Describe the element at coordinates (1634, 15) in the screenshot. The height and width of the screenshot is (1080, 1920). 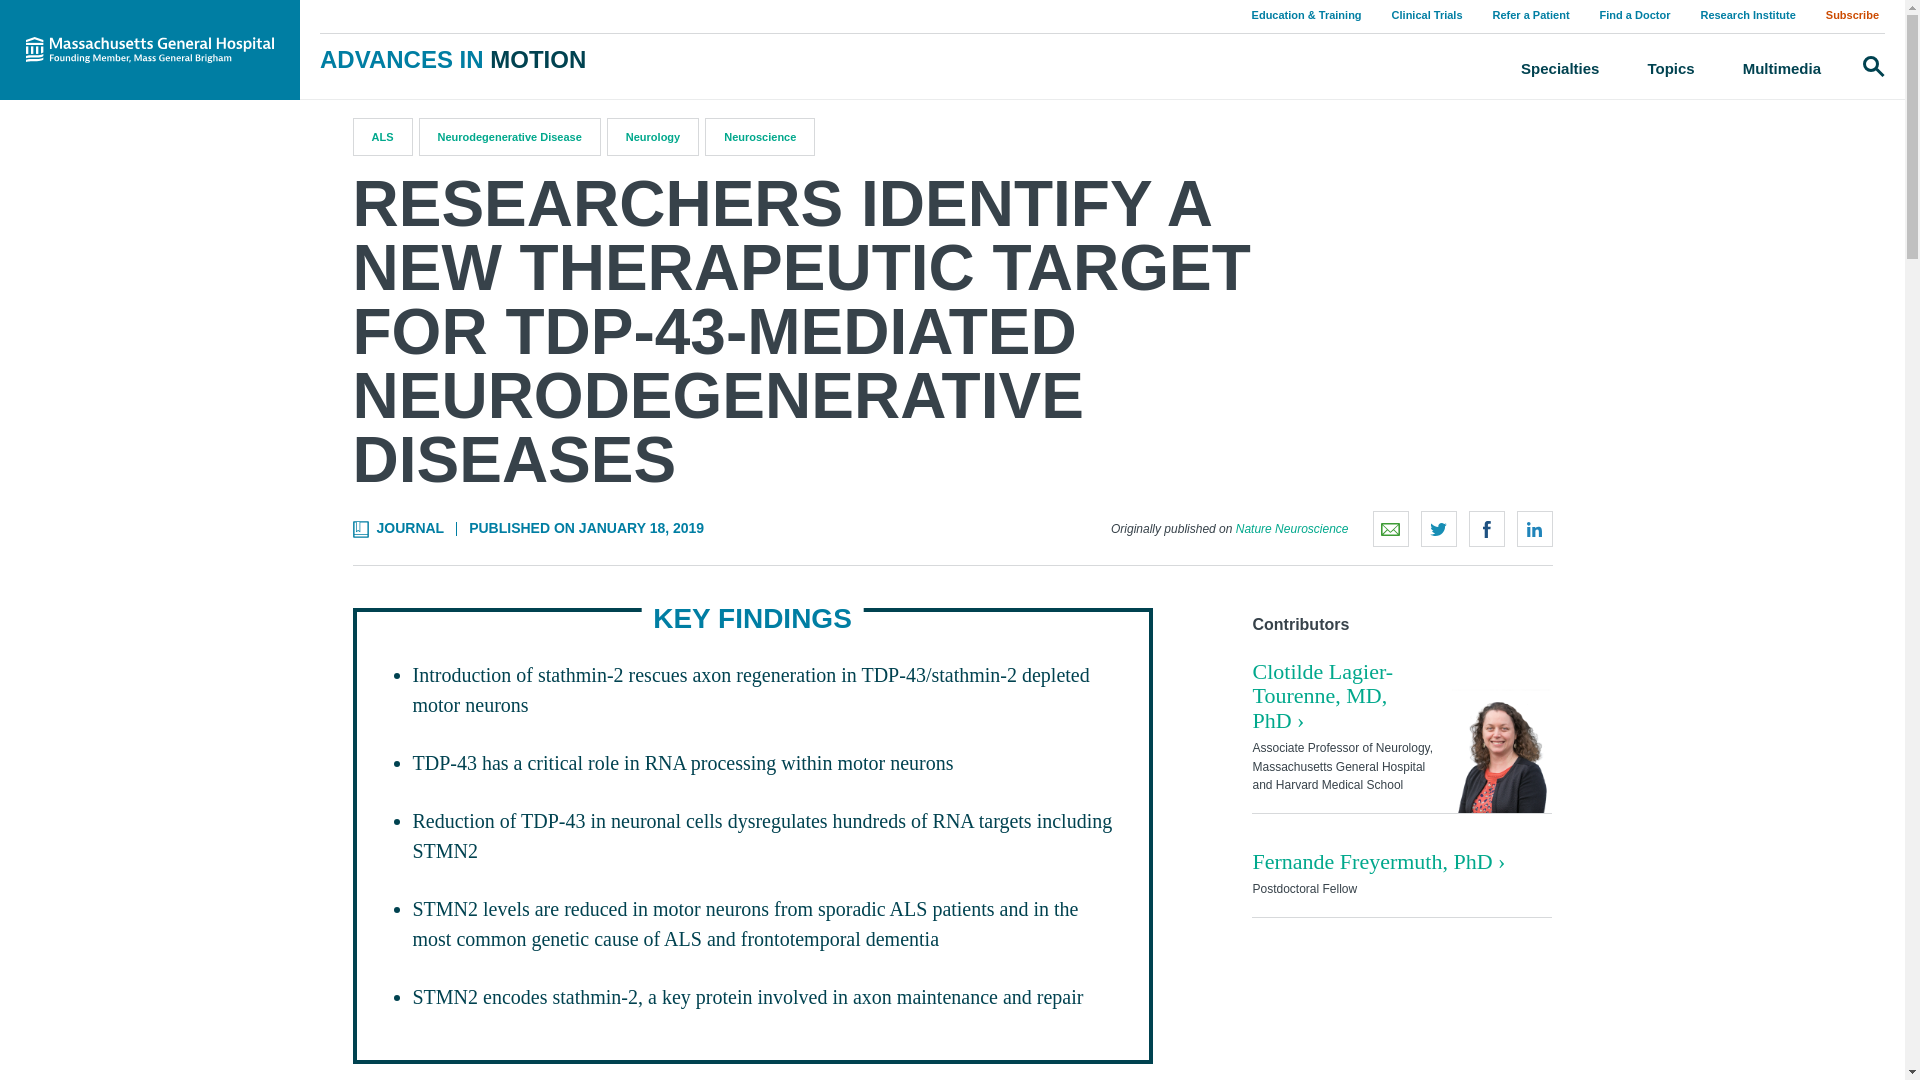
I see `Find a Doctor` at that location.